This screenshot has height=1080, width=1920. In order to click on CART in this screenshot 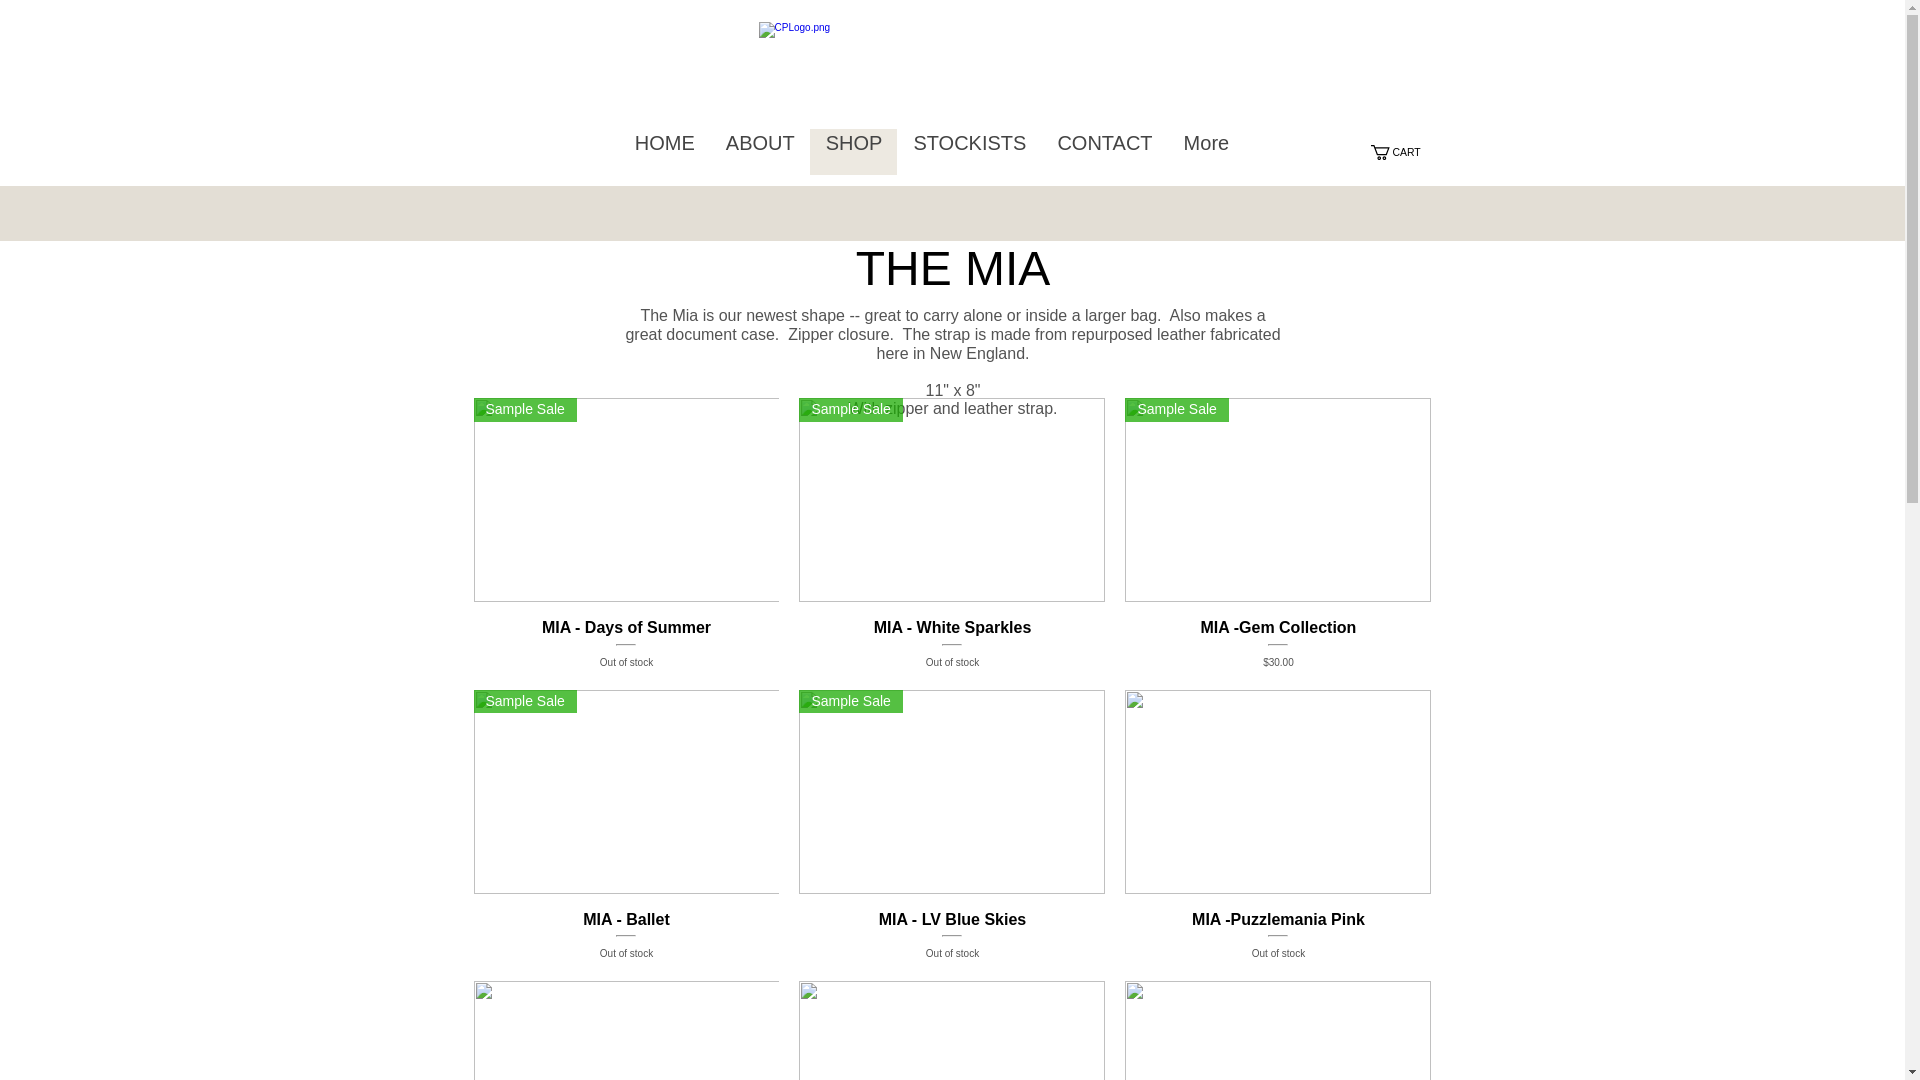, I will do `click(952, 792)`.